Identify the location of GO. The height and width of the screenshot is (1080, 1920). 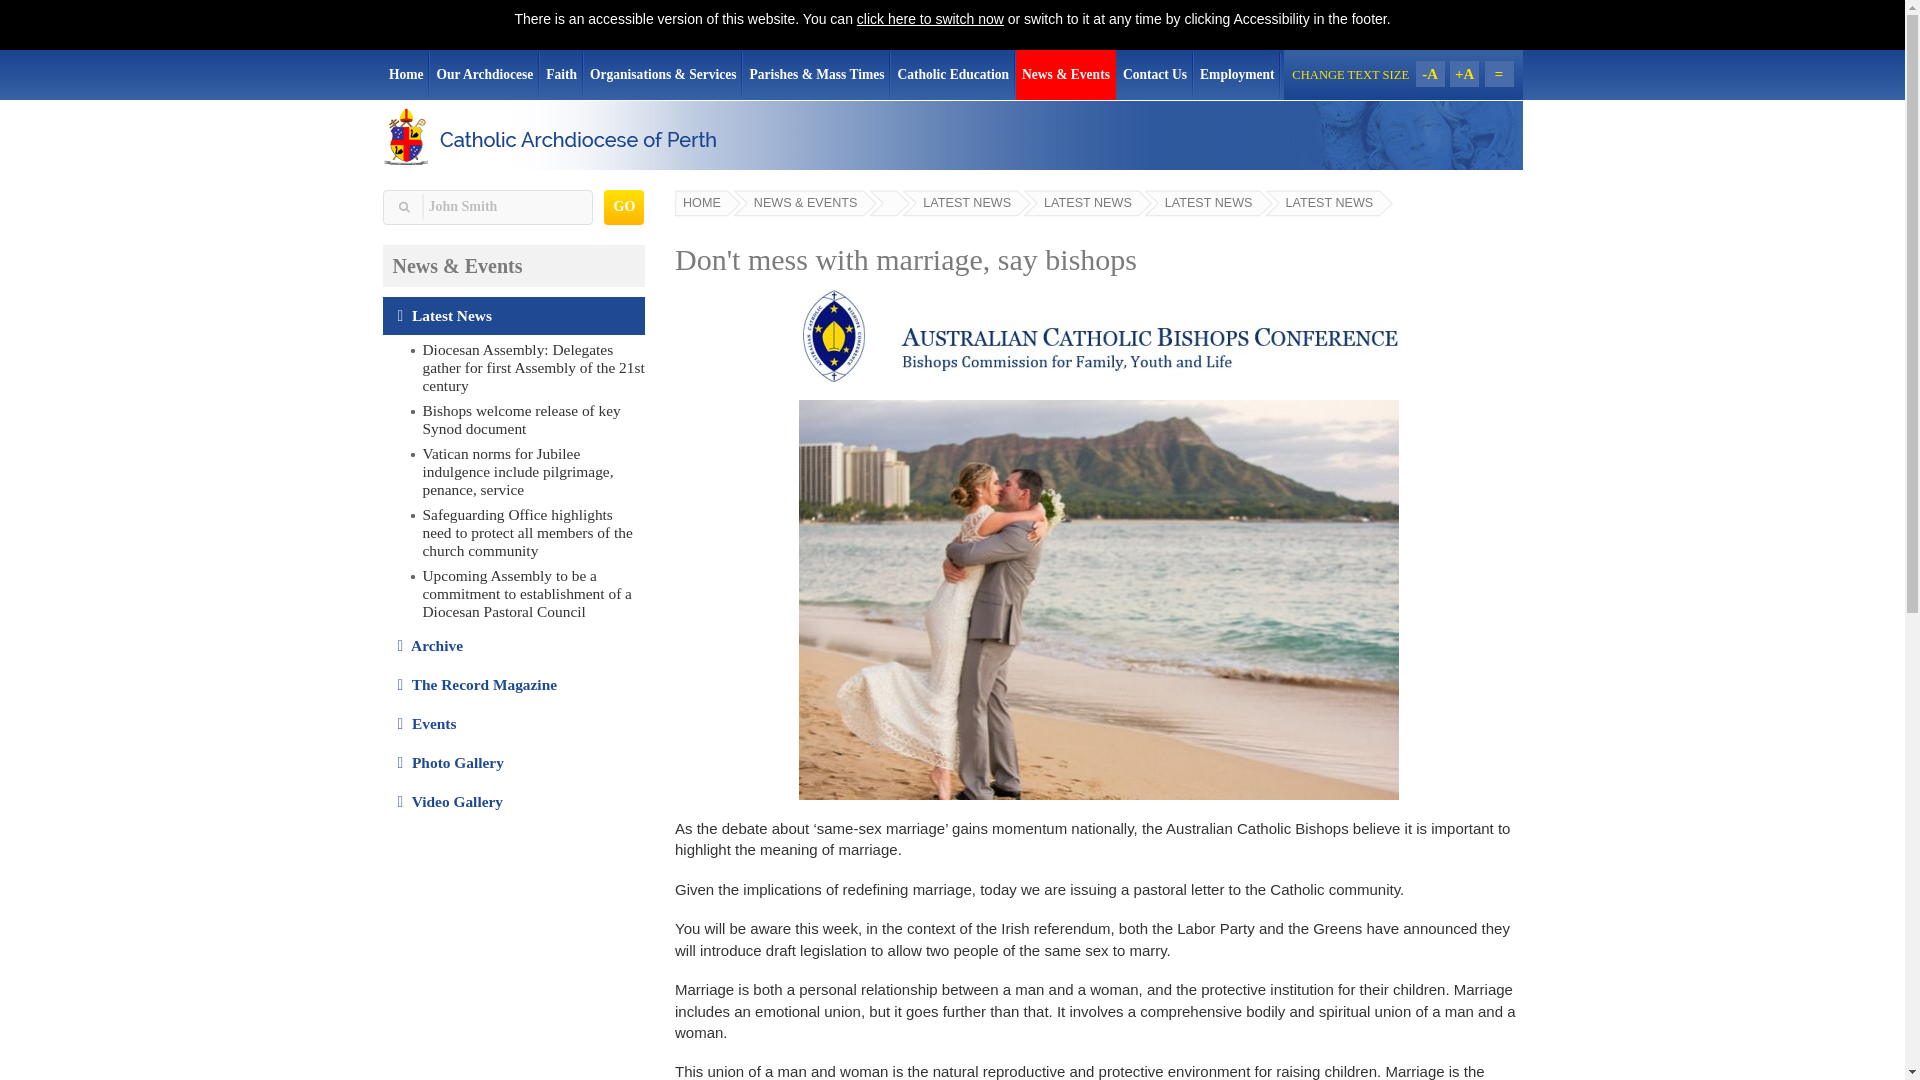
(624, 207).